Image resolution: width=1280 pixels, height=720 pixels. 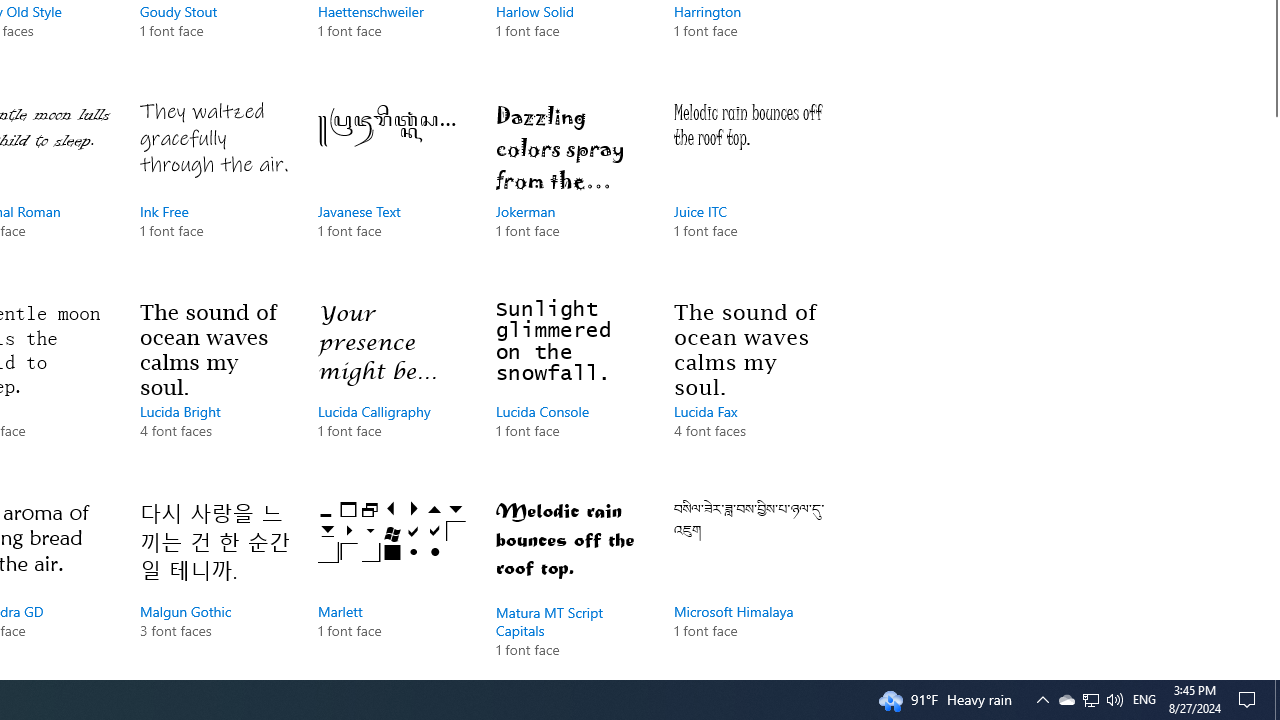 What do you see at coordinates (392, 190) in the screenshot?
I see `Javanese Text, 1 font face` at bounding box center [392, 190].